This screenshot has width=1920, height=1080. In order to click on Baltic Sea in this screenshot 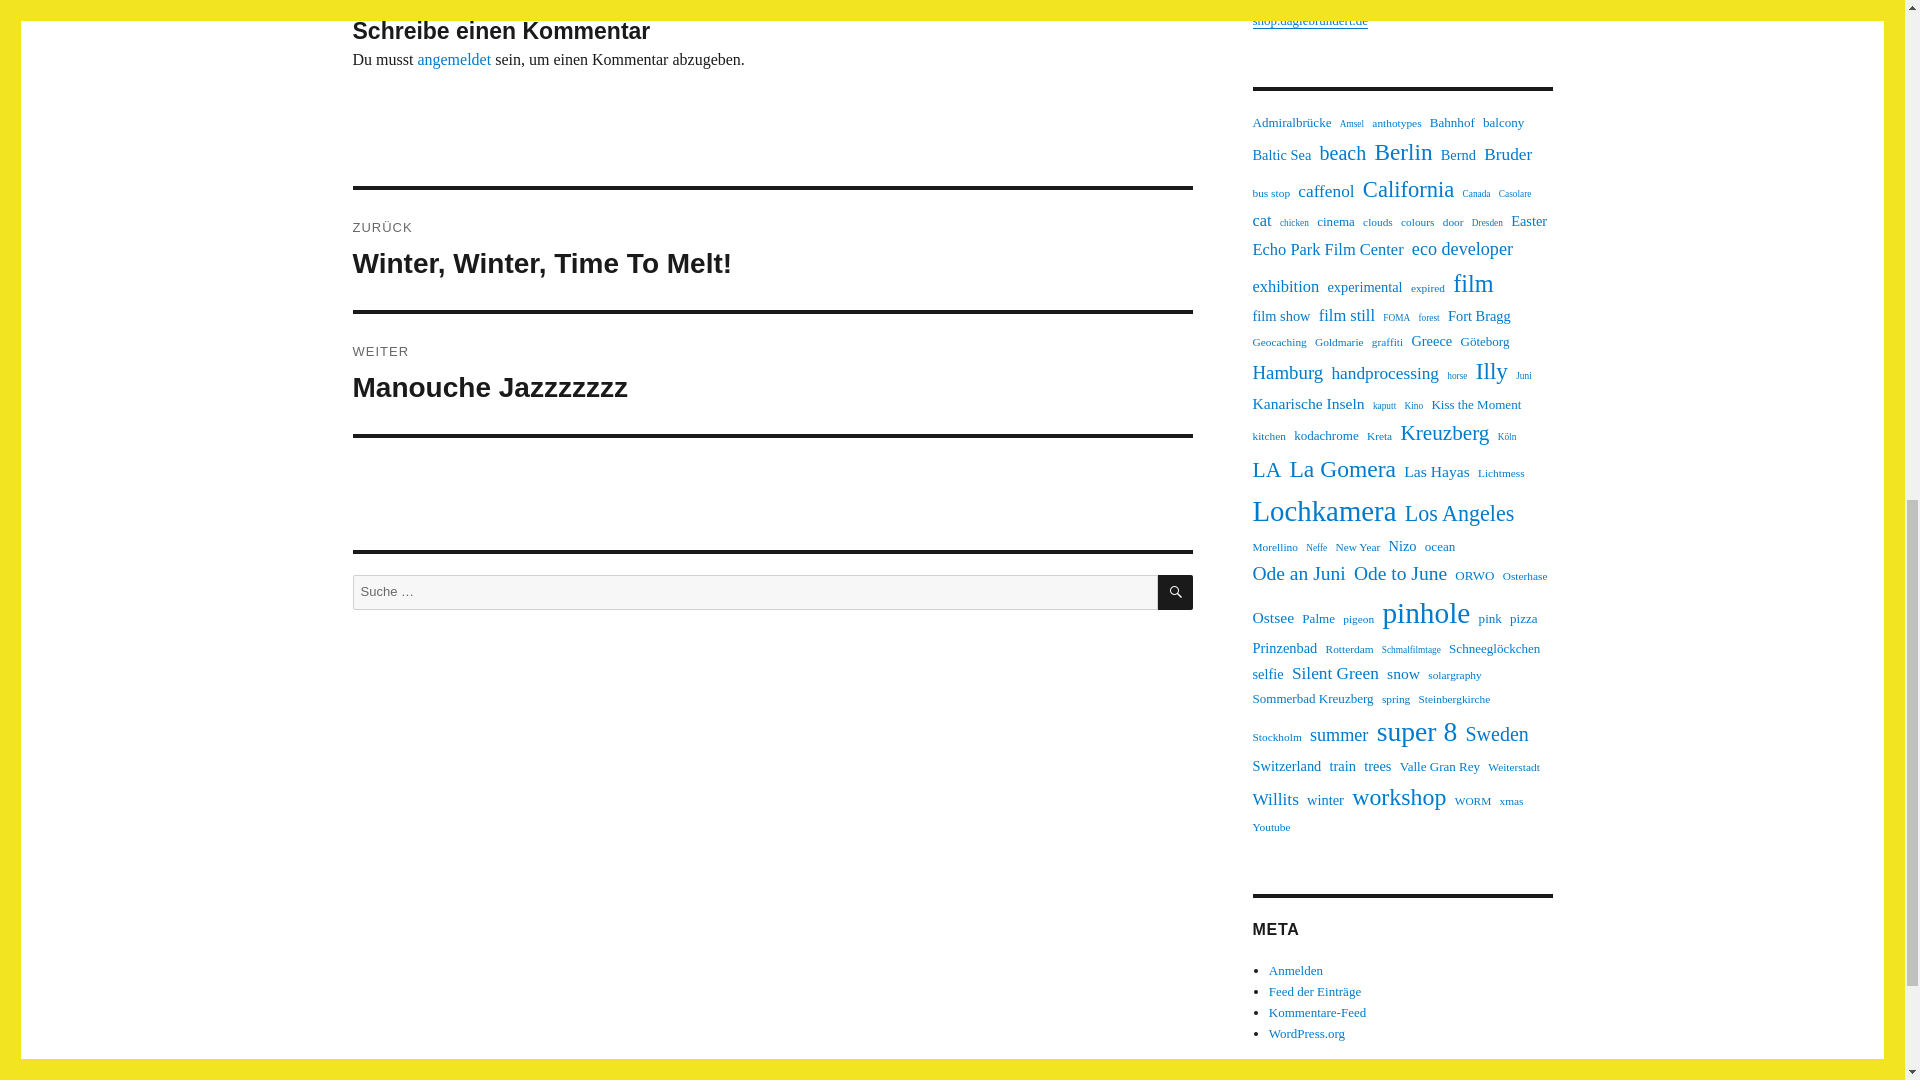, I will do `click(1281, 155)`.